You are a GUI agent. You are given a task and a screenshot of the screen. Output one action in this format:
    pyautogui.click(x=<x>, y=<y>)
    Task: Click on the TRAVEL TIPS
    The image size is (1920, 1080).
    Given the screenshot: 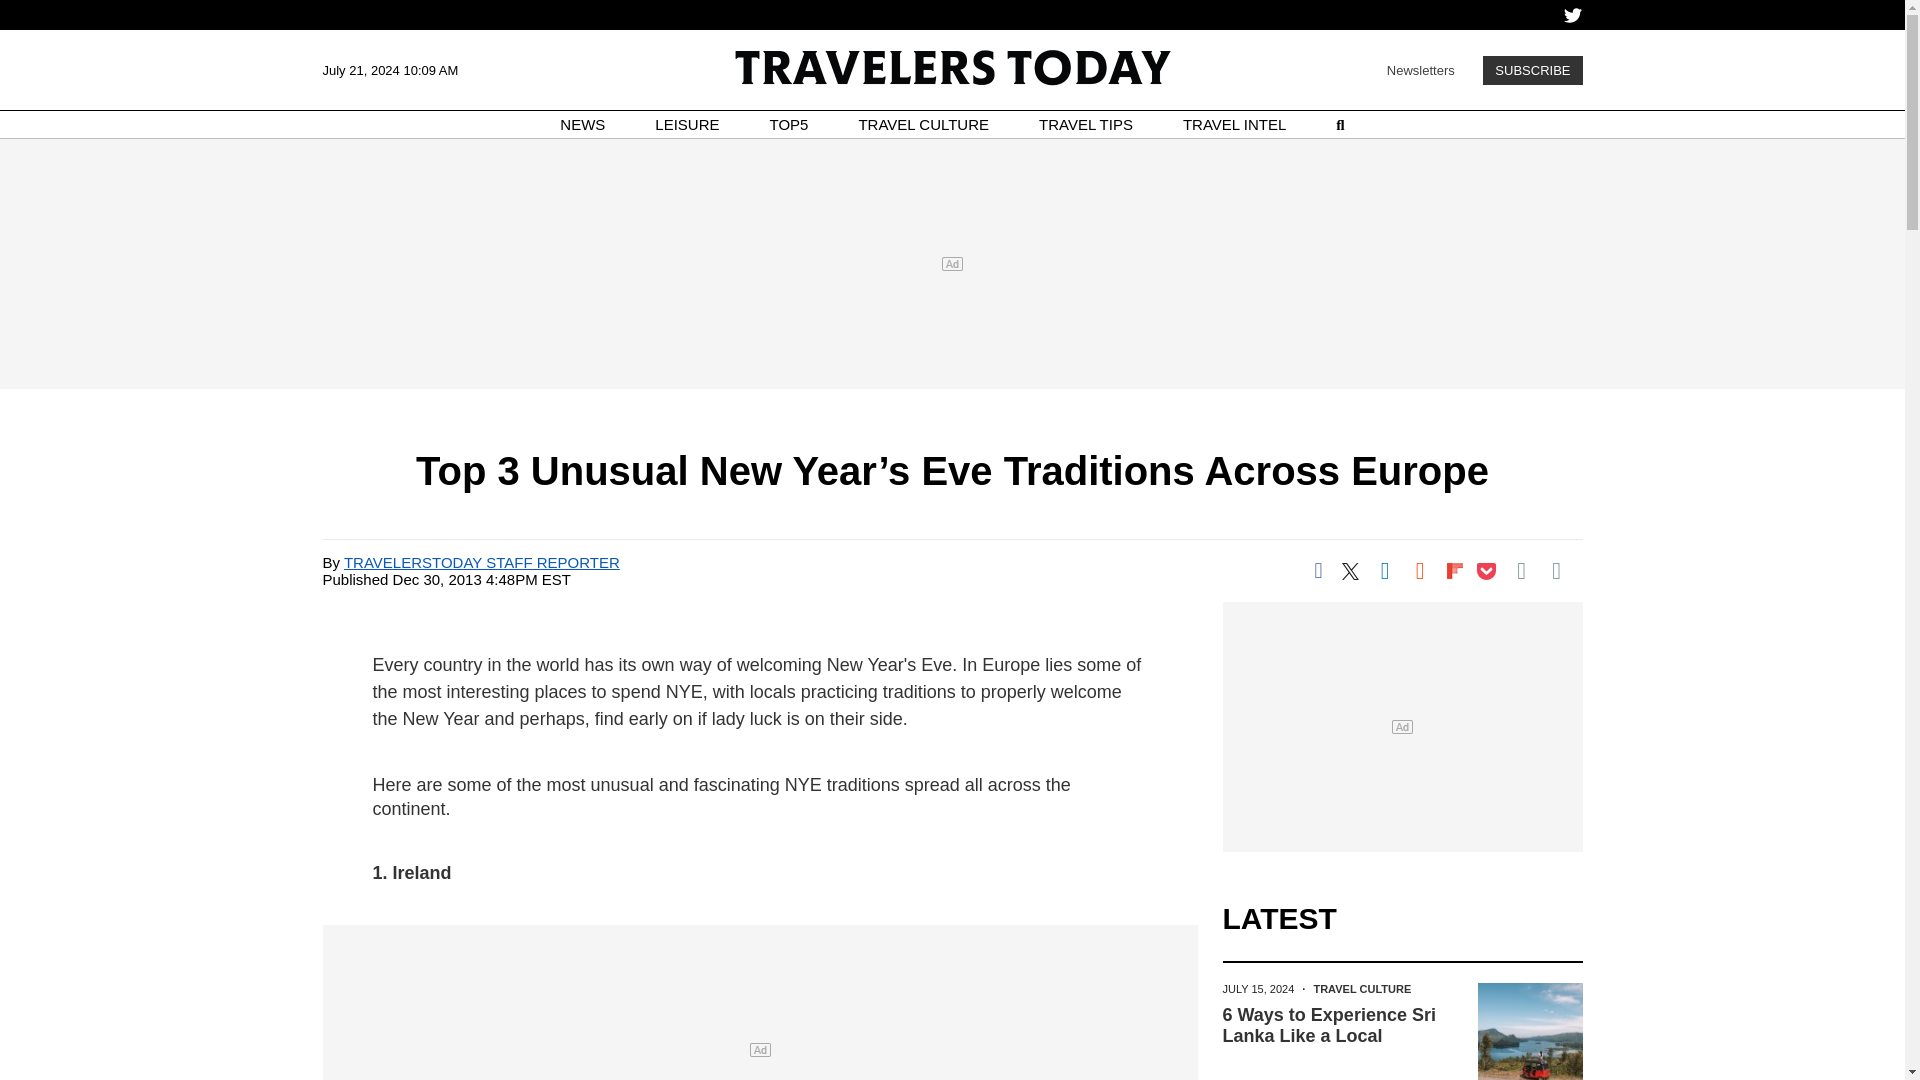 What is the action you would take?
    pyautogui.click(x=1085, y=124)
    